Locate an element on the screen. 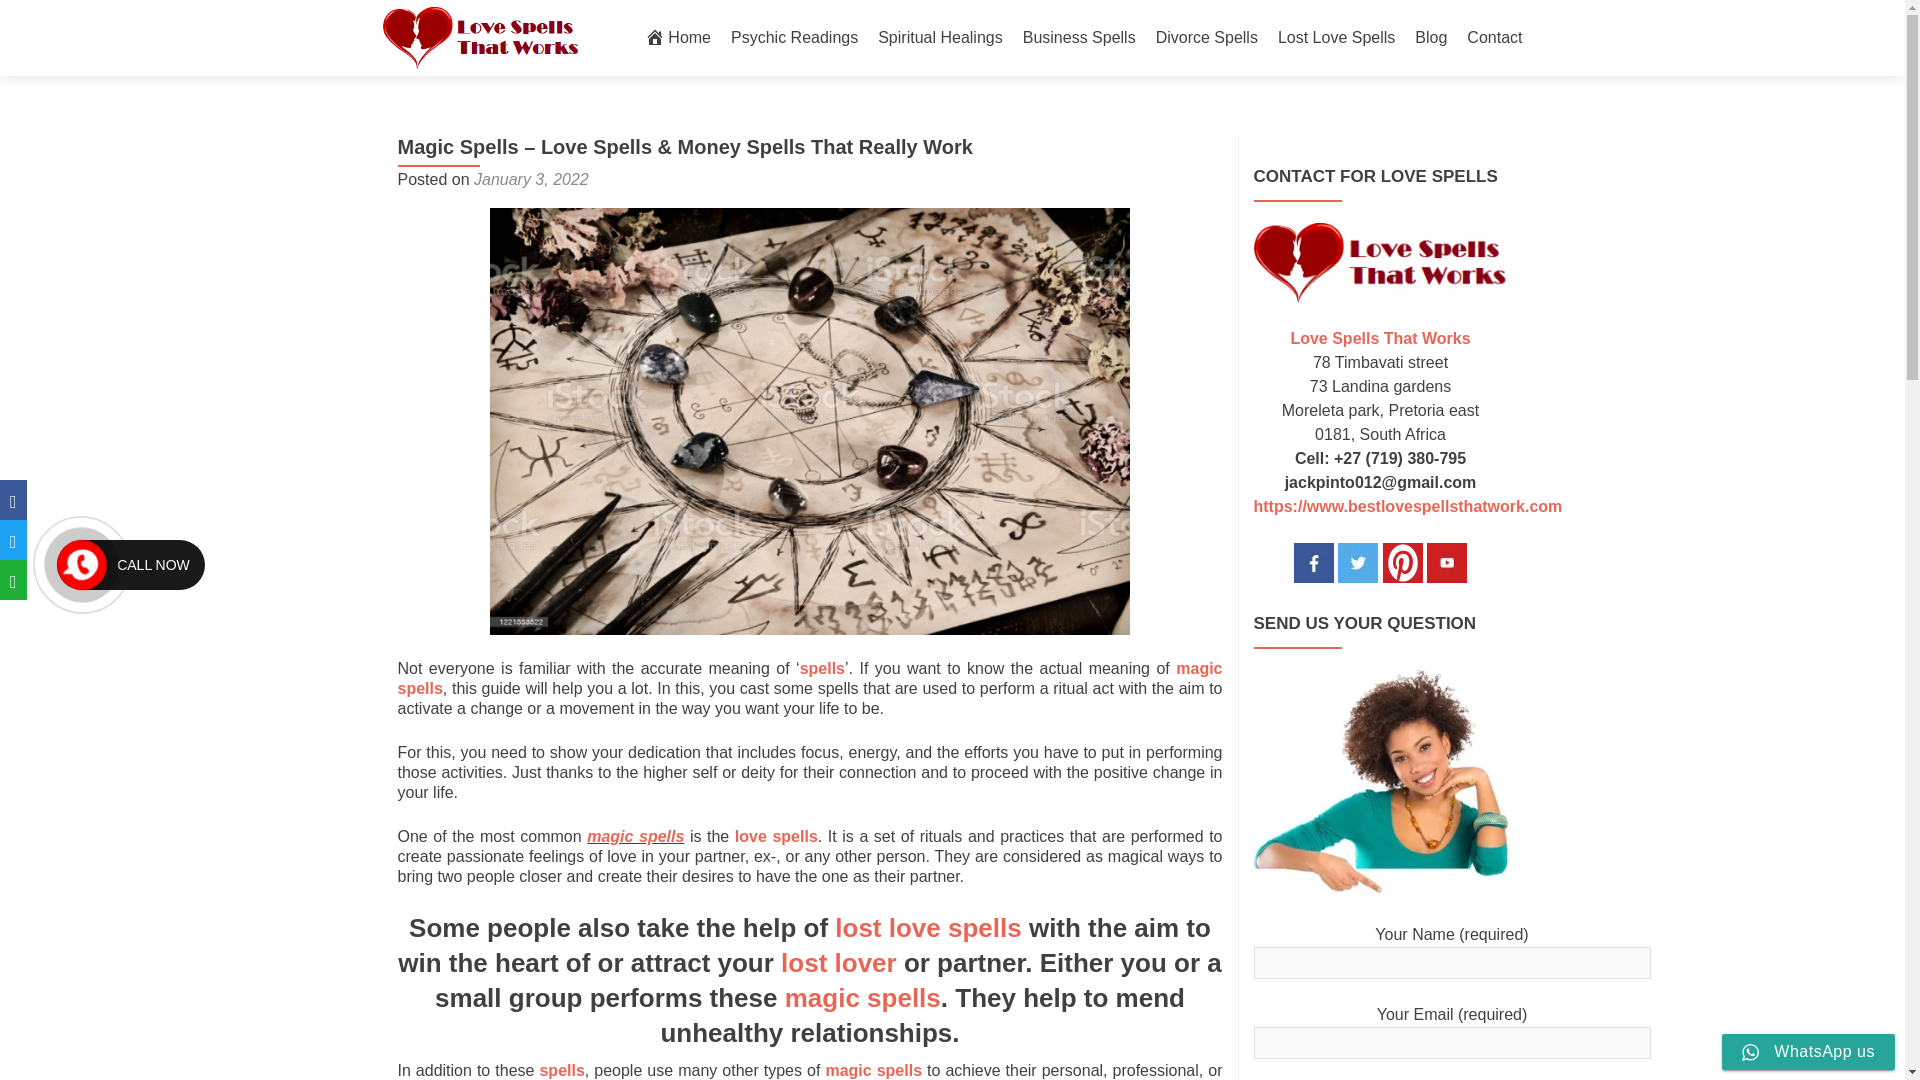 The image size is (1920, 1080). Love Spells that work Fast is located at coordinates (1380, 262).